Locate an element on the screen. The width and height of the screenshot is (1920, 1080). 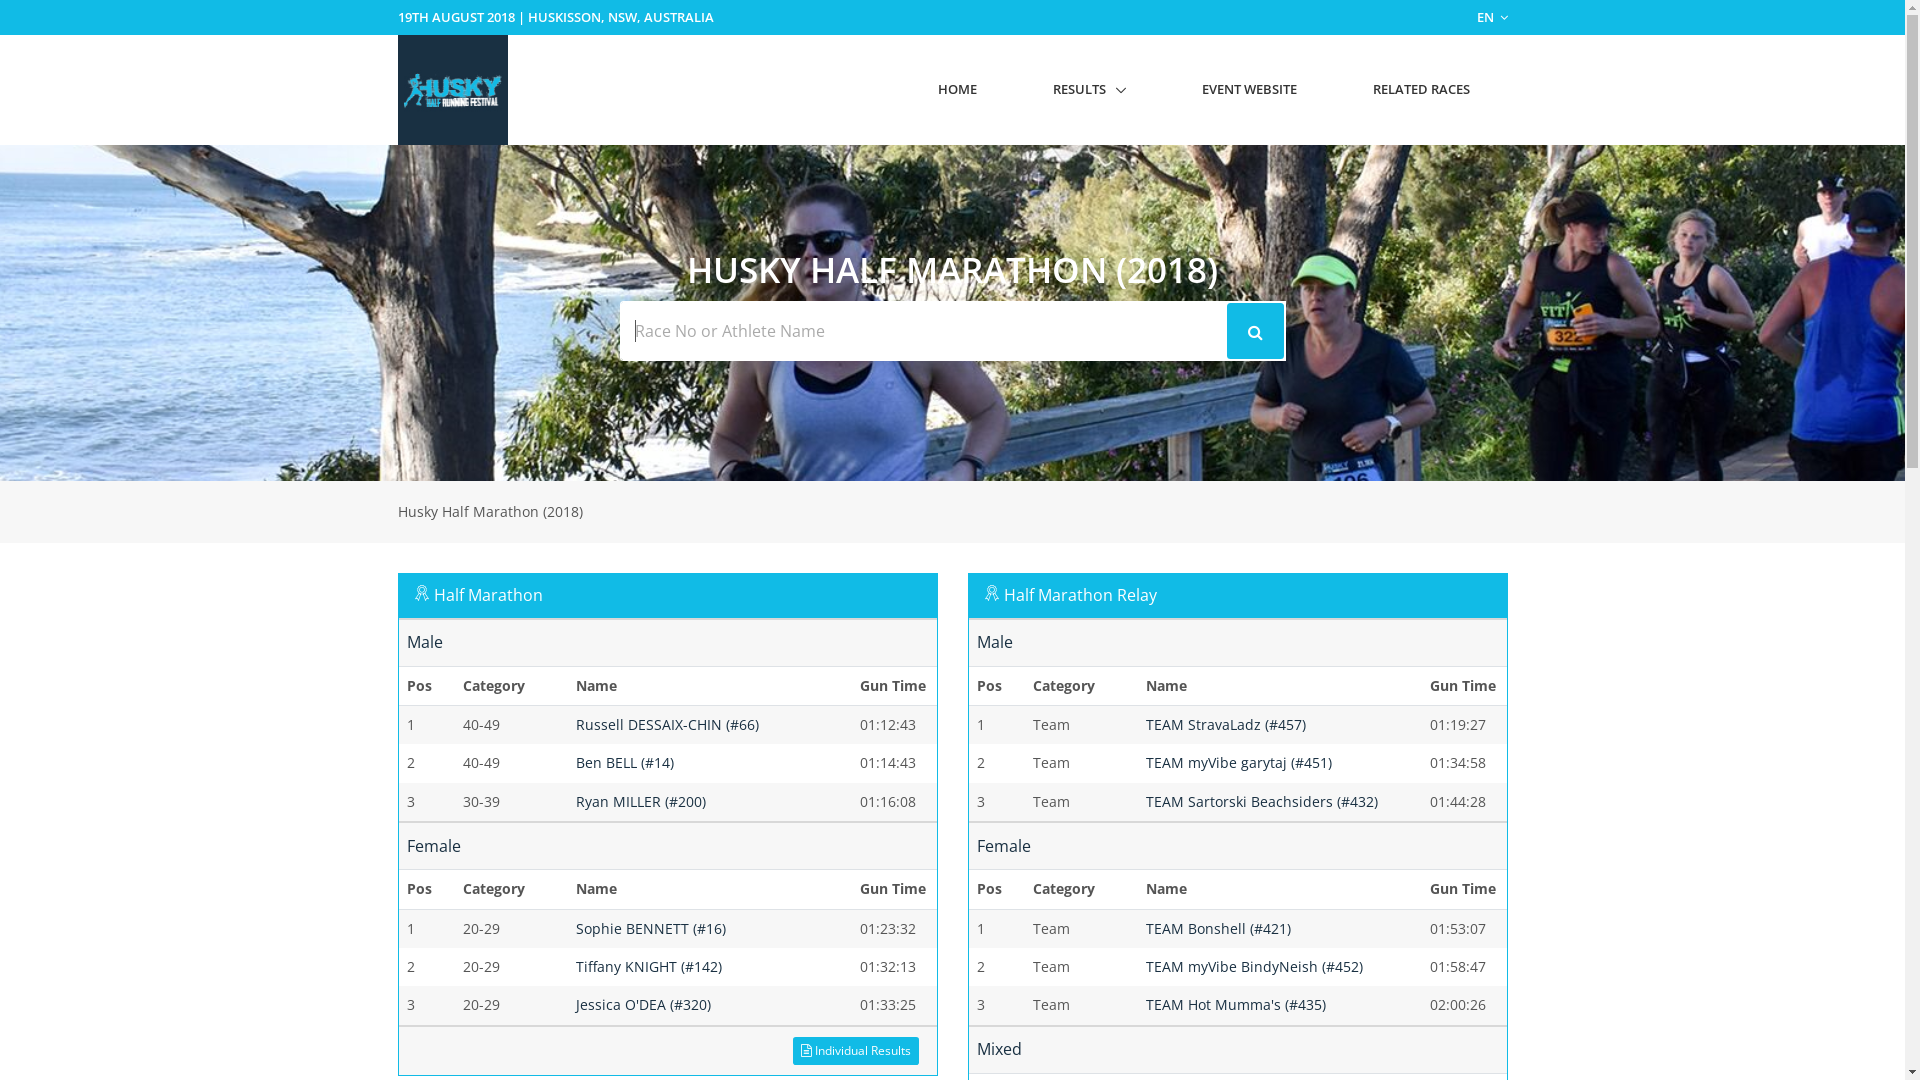
Female is located at coordinates (1003, 846).